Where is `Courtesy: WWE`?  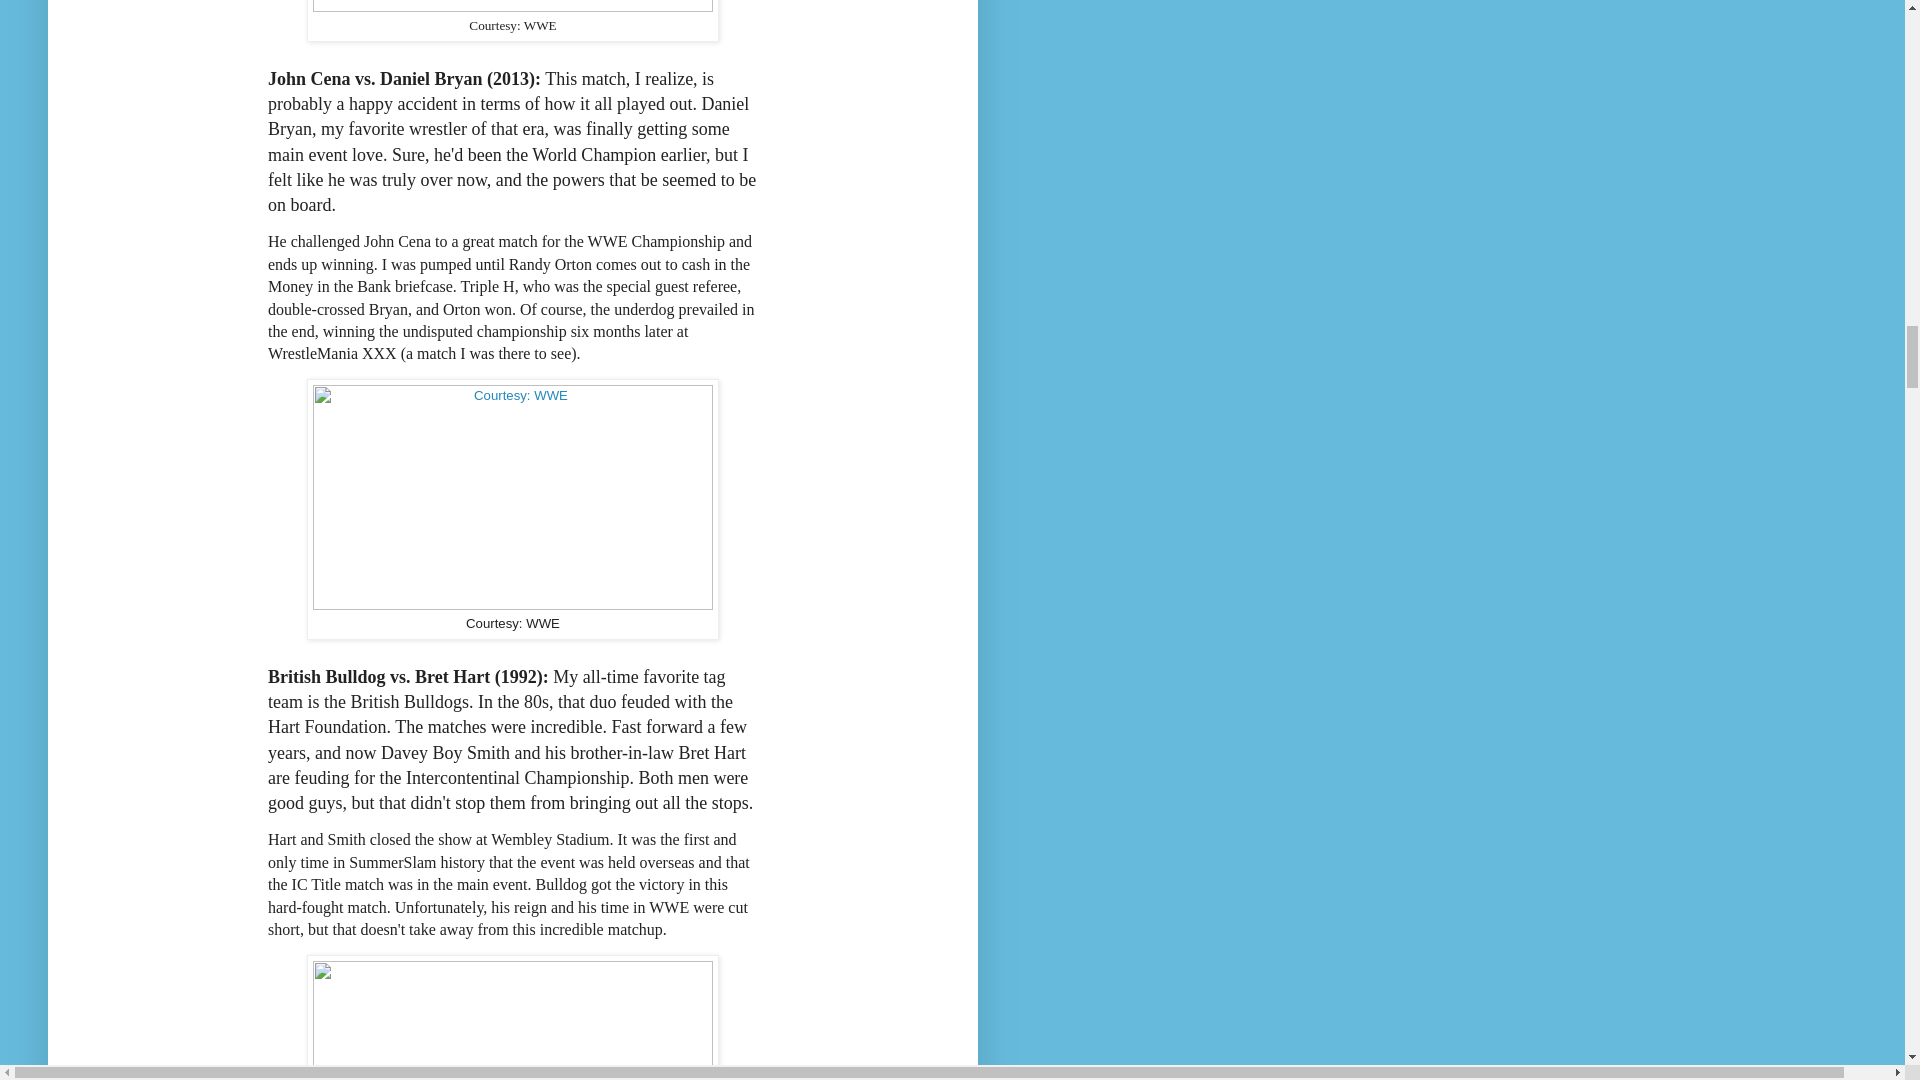
Courtesy: WWE is located at coordinates (512, 497).